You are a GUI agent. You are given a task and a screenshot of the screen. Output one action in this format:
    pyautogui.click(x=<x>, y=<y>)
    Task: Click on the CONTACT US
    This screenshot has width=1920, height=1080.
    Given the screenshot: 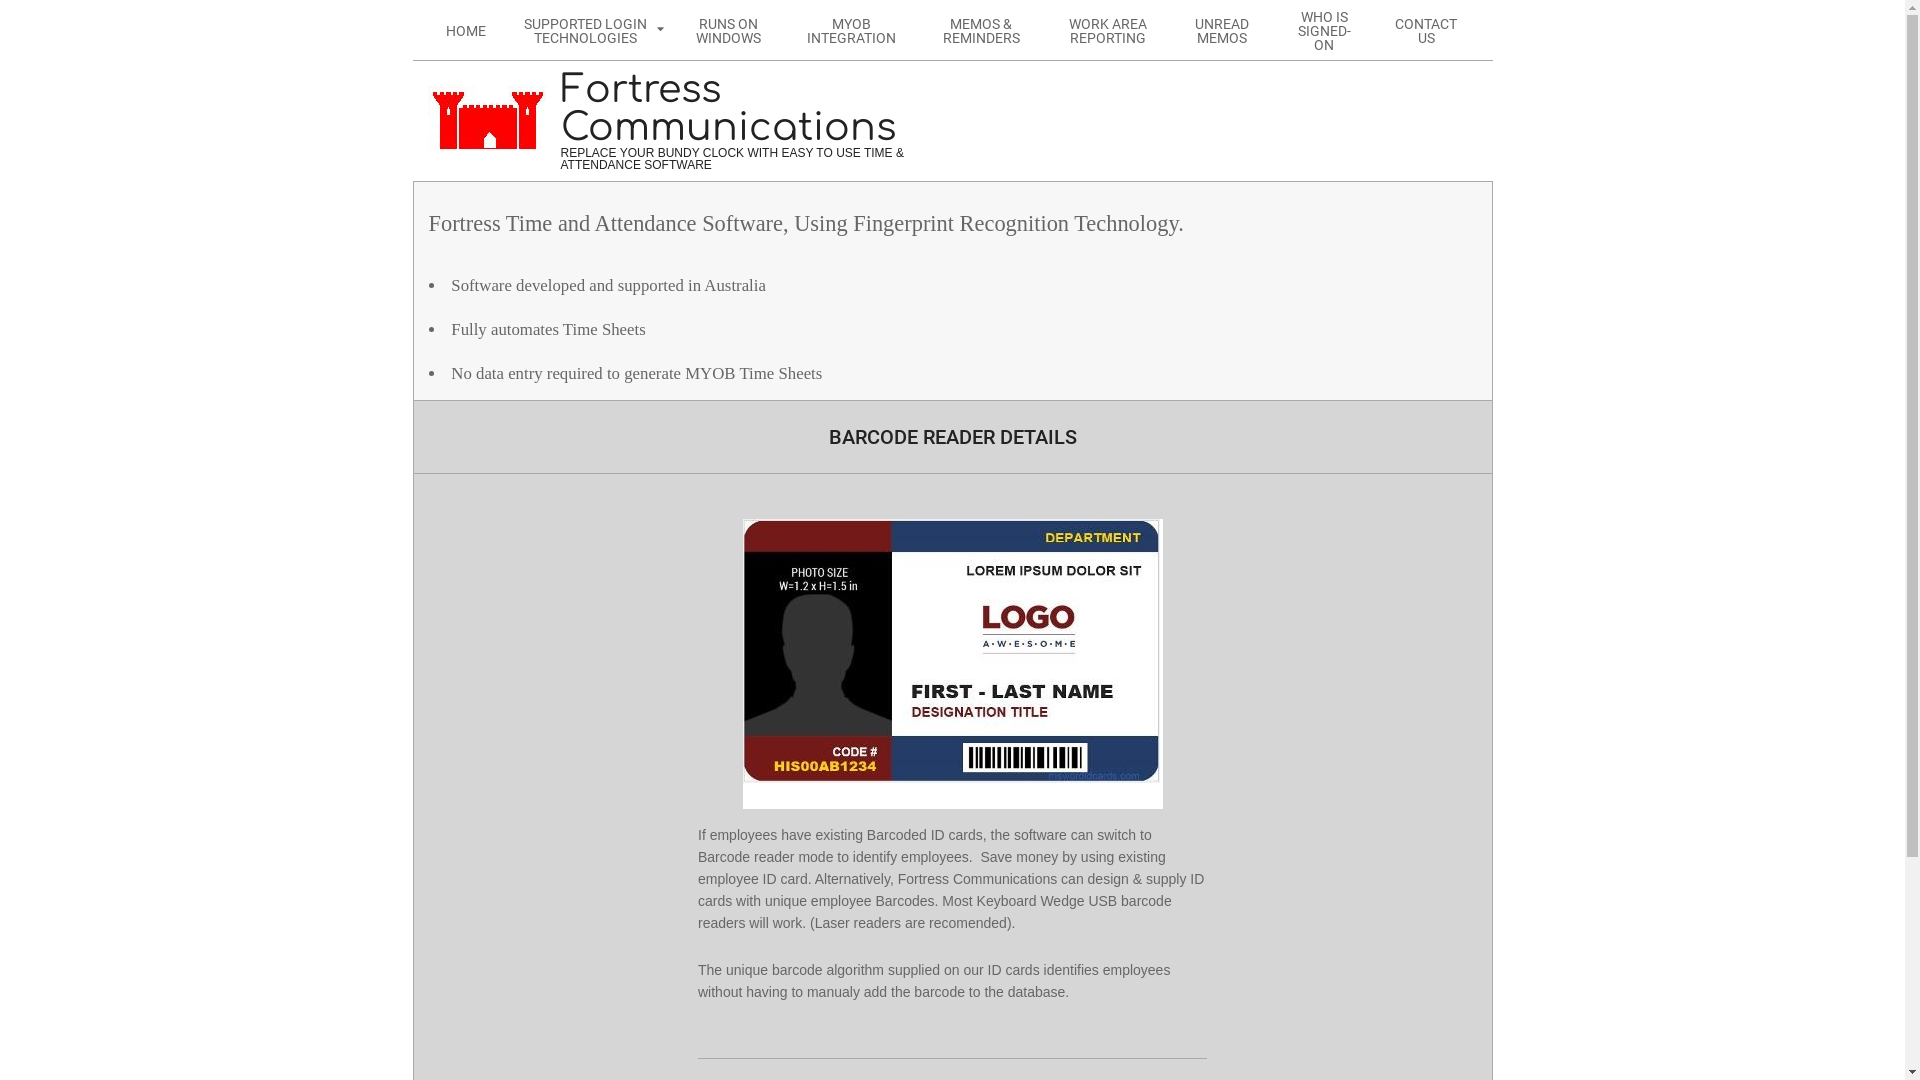 What is the action you would take?
    pyautogui.click(x=1426, y=30)
    